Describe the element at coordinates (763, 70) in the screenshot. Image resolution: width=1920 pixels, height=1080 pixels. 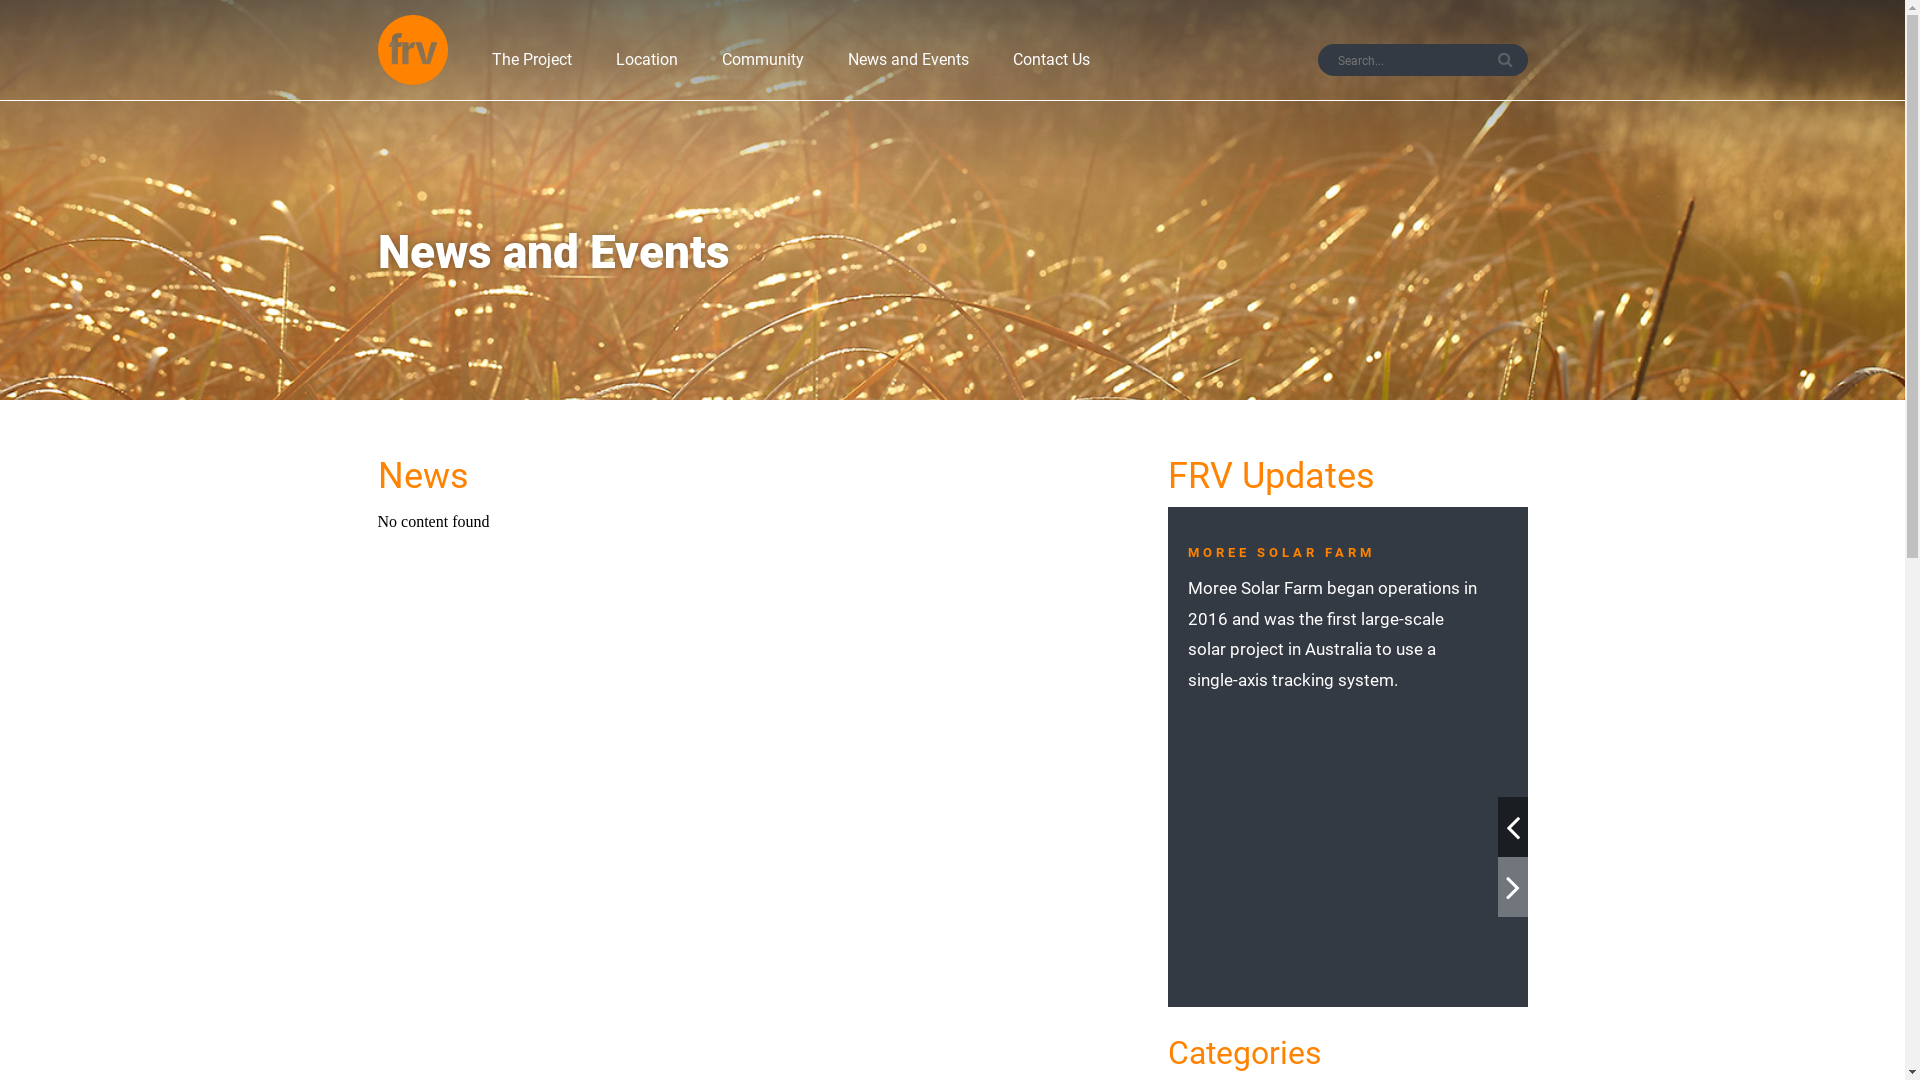
I see `Community` at that location.